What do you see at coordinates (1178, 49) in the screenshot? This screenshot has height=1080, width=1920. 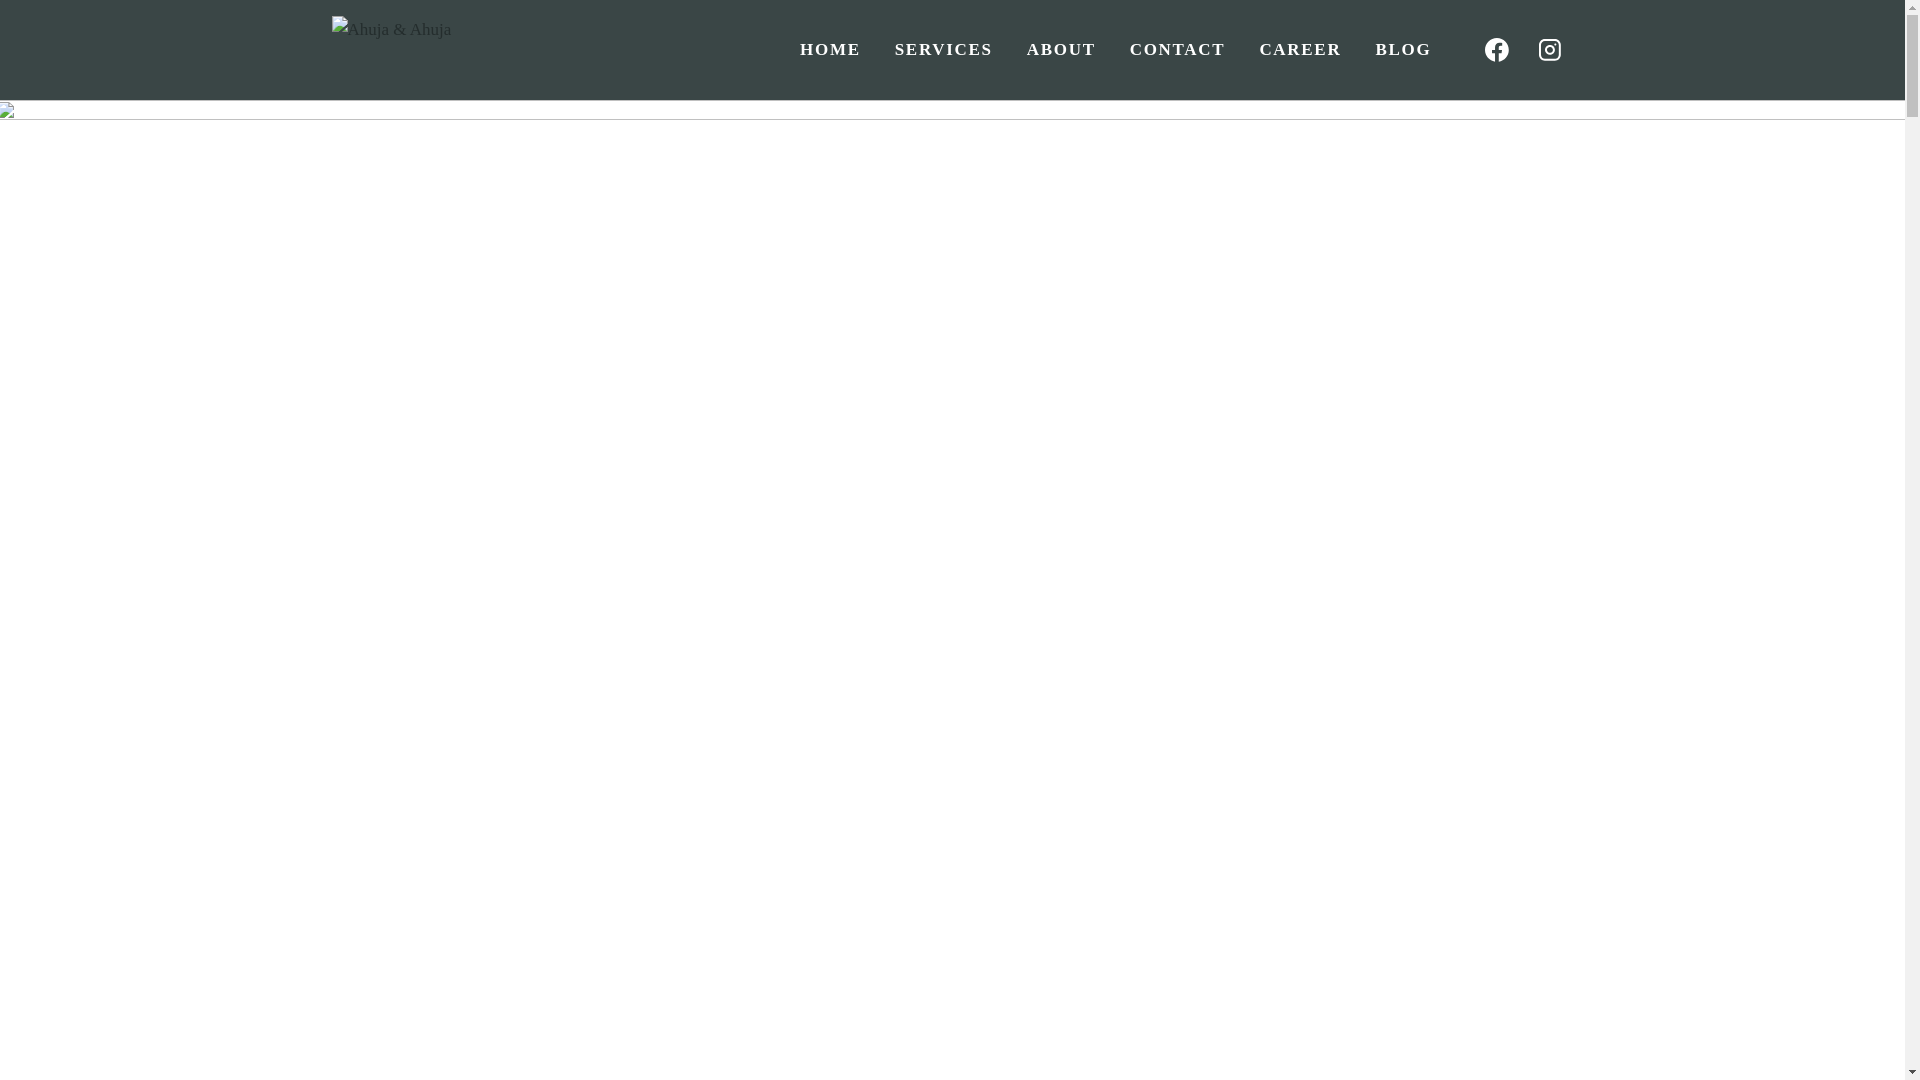 I see `CONTACT` at bounding box center [1178, 49].